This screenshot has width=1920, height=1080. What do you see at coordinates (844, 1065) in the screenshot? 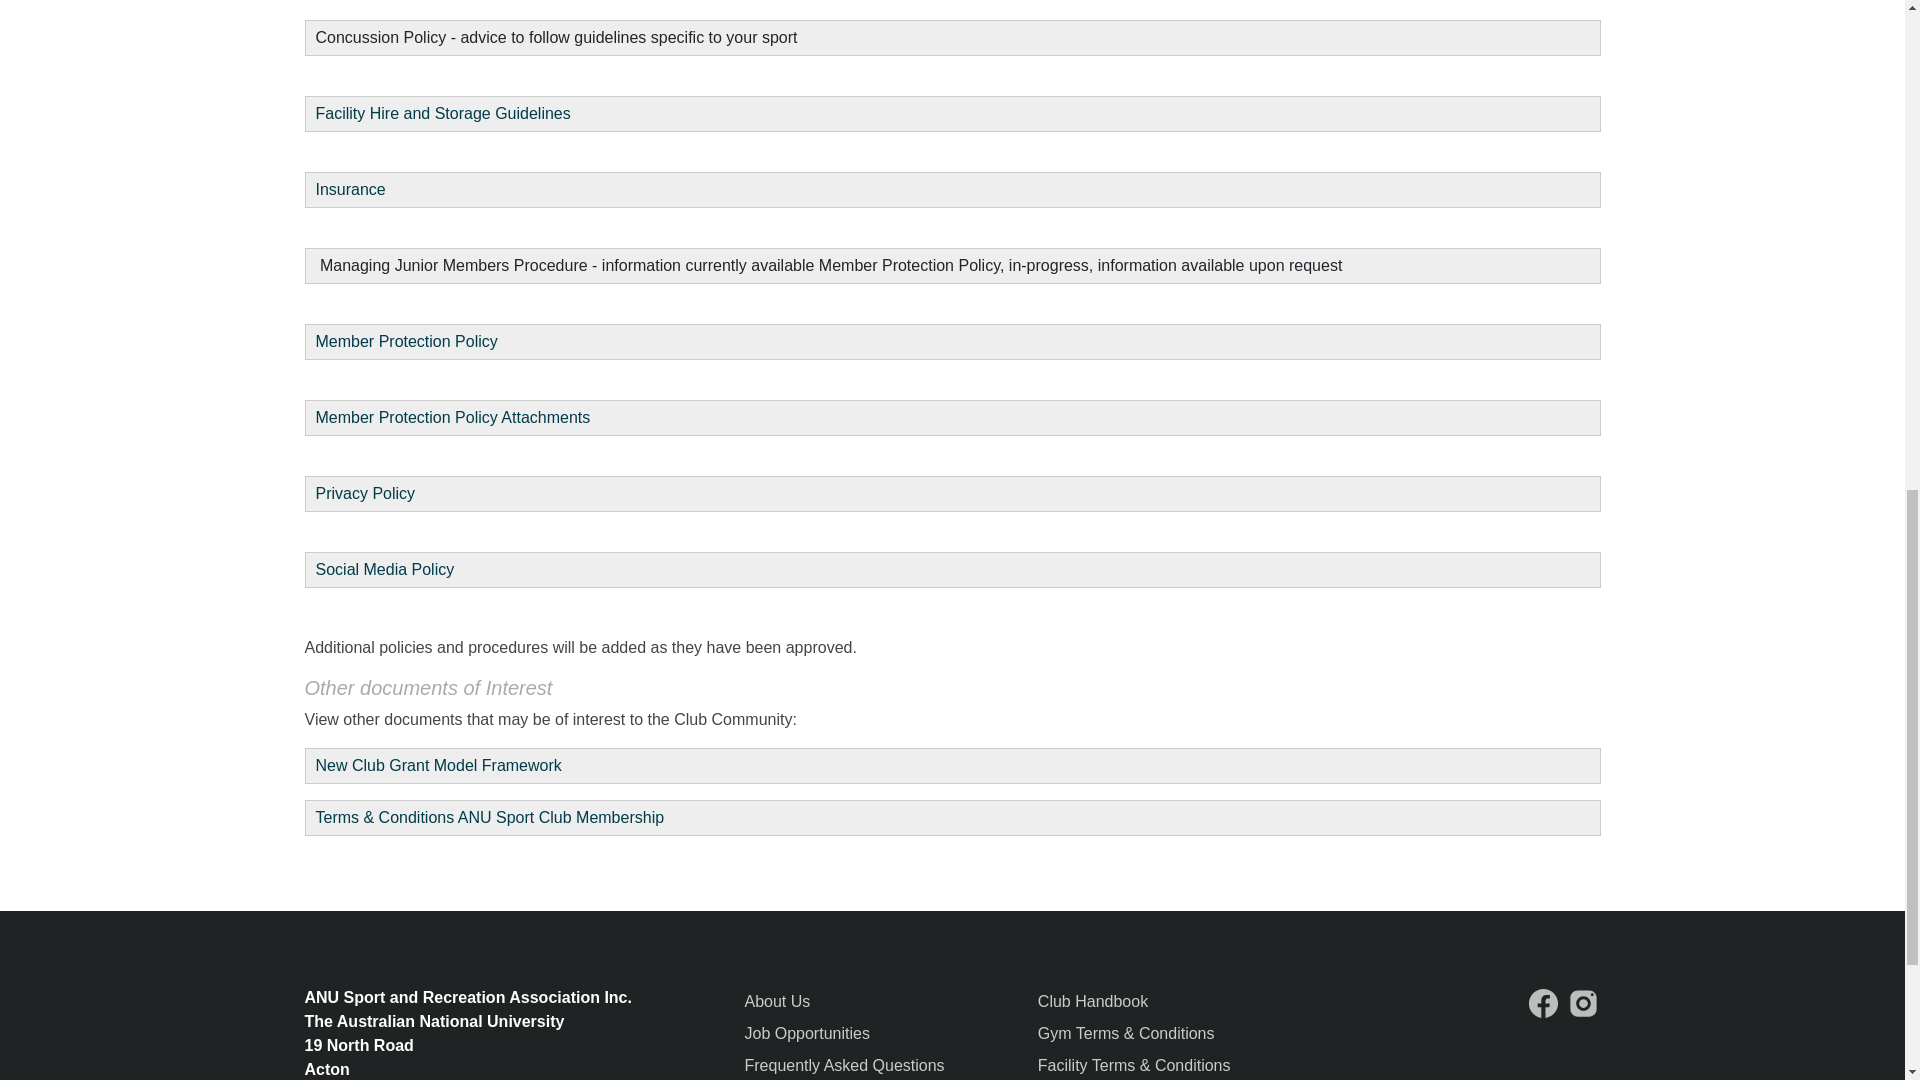
I see `Frequently Asked Questions` at bounding box center [844, 1065].